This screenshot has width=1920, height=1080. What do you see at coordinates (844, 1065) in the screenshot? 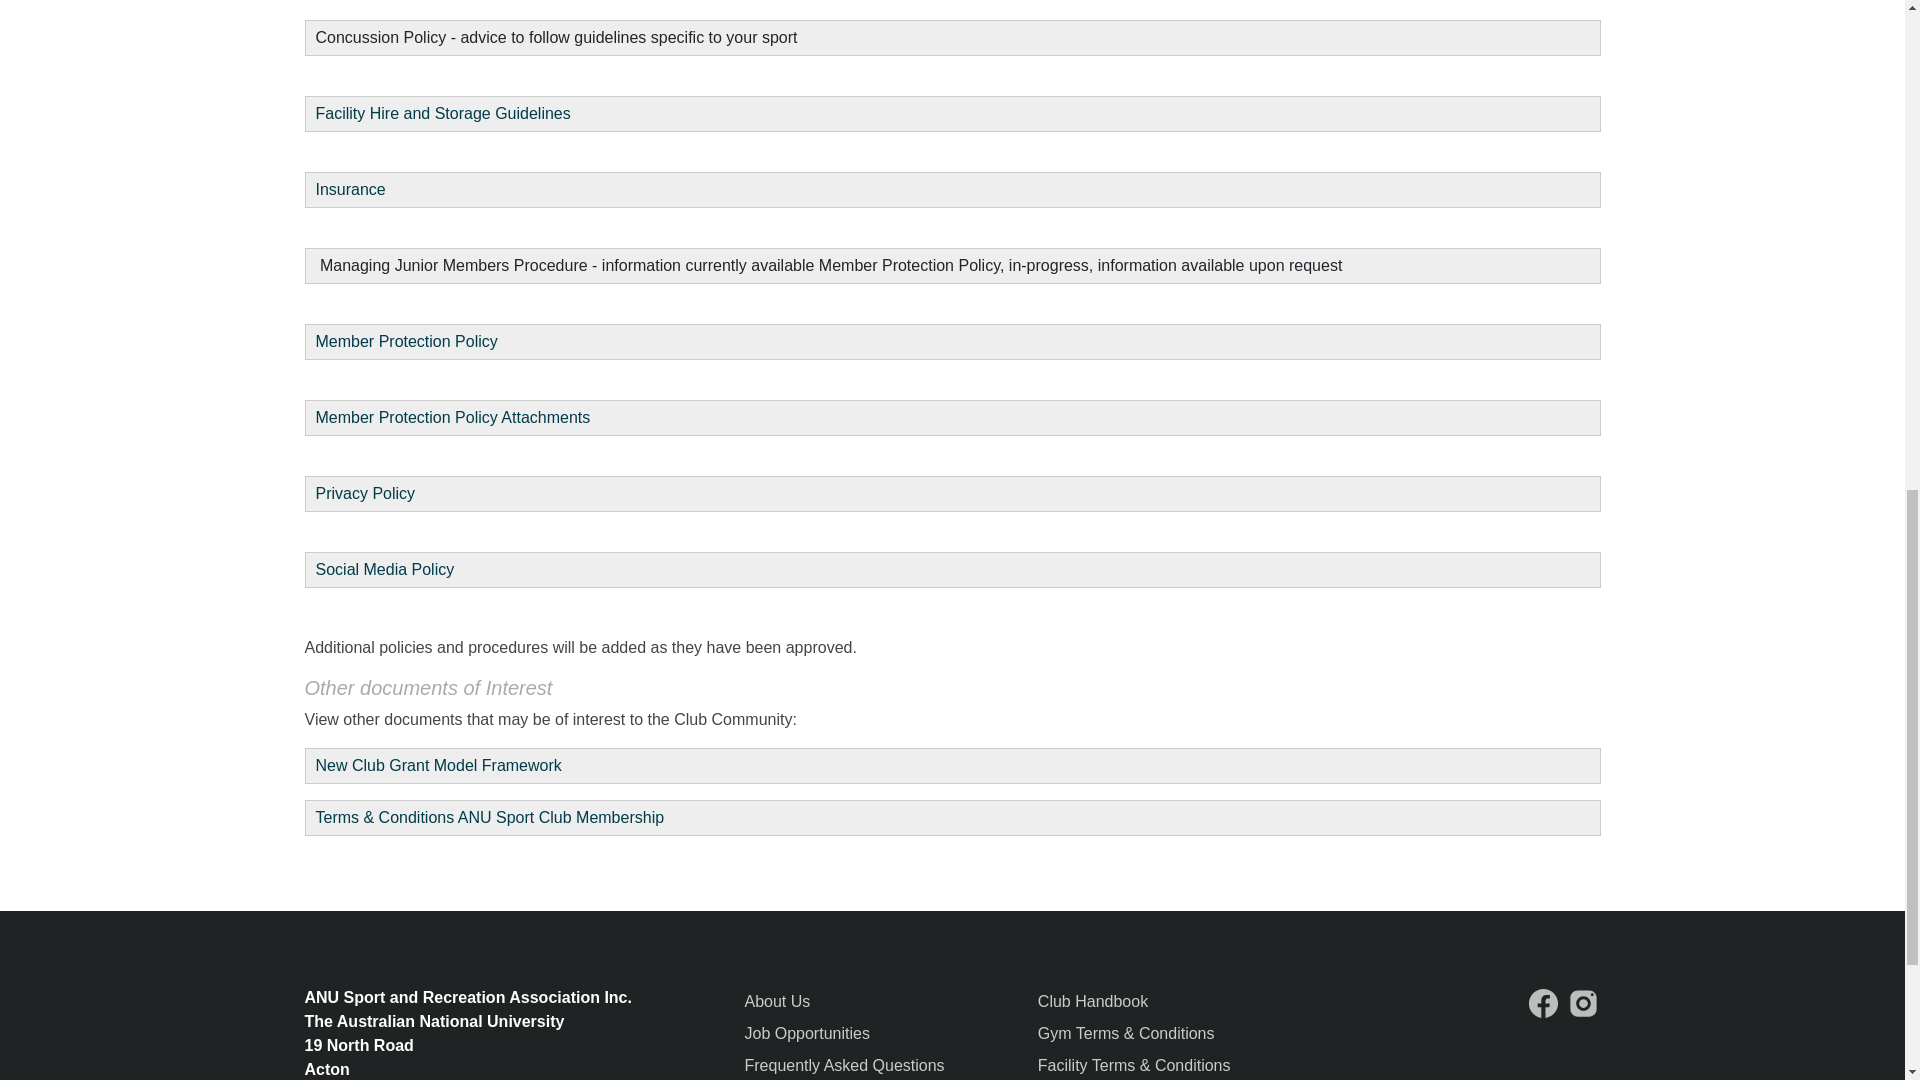
I see `Frequently Asked Questions` at bounding box center [844, 1065].